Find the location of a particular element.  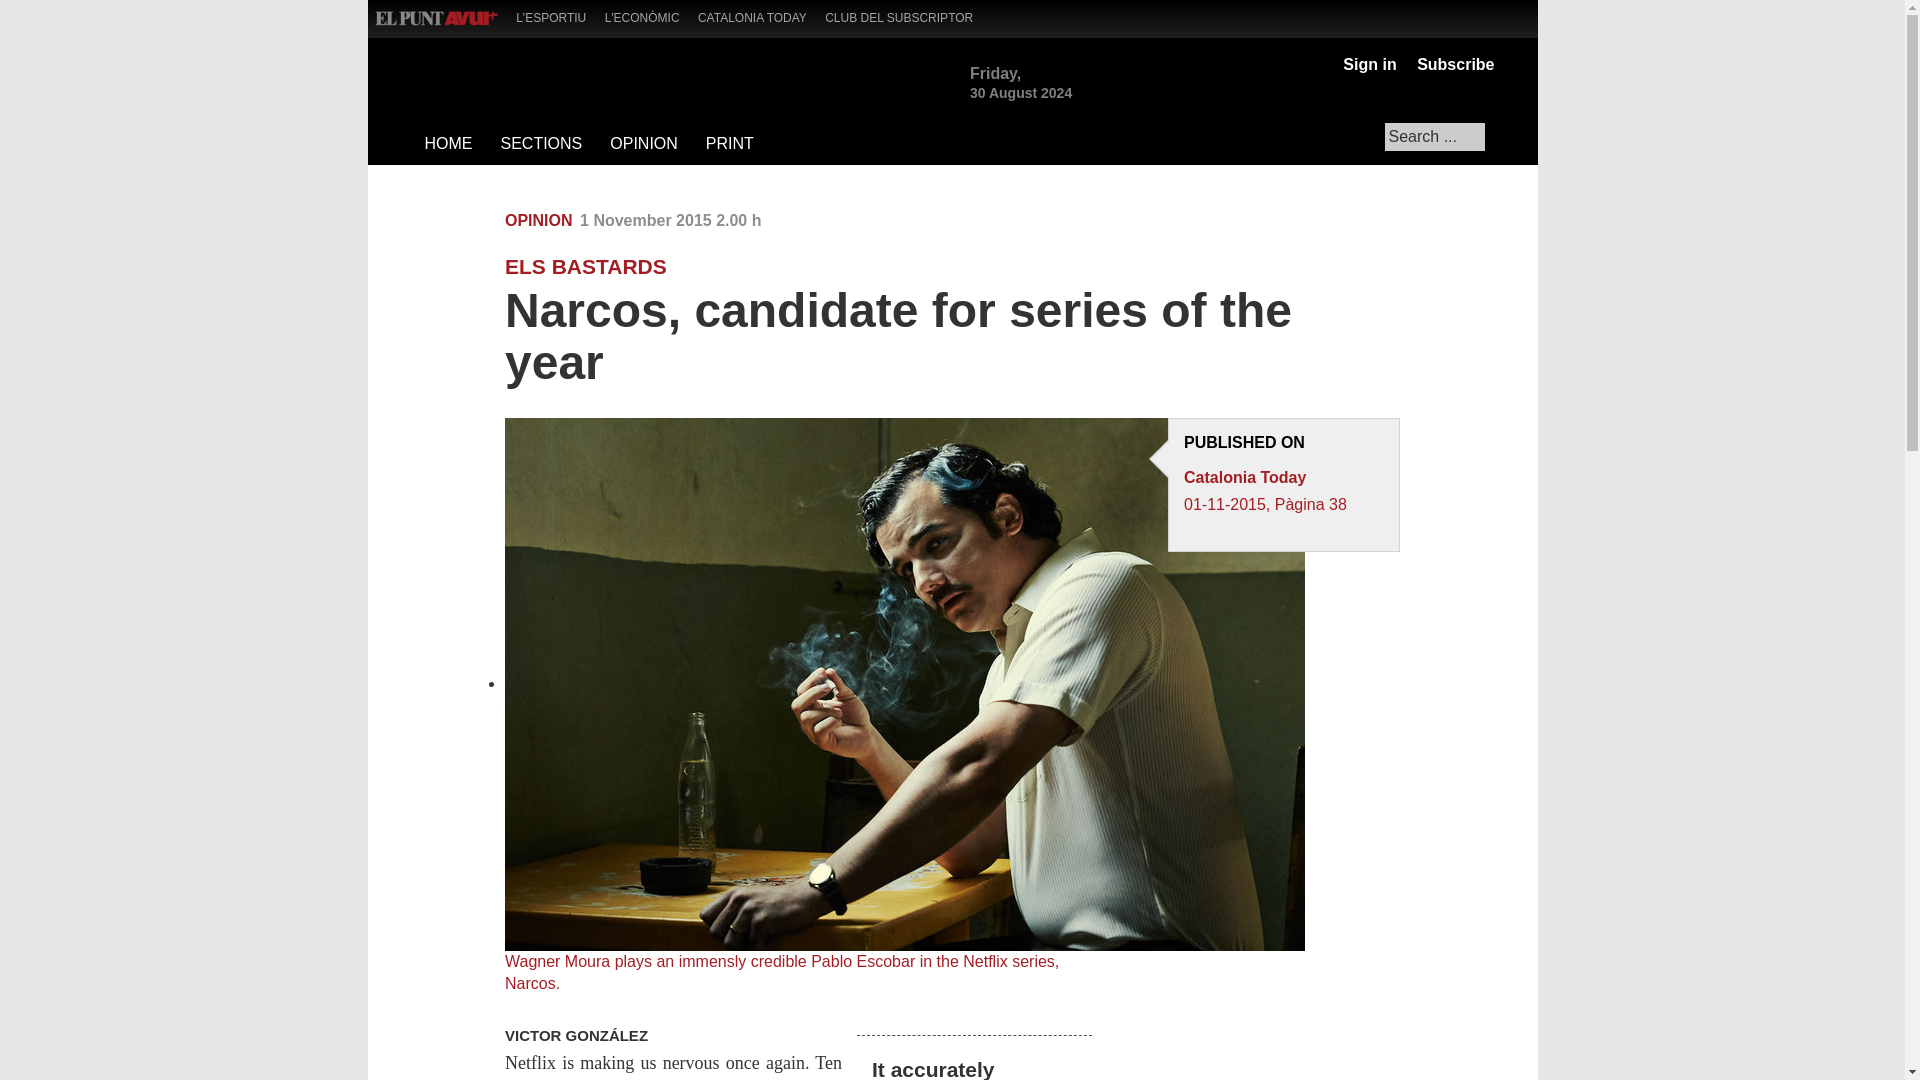

Sign in is located at coordinates (1368, 64).